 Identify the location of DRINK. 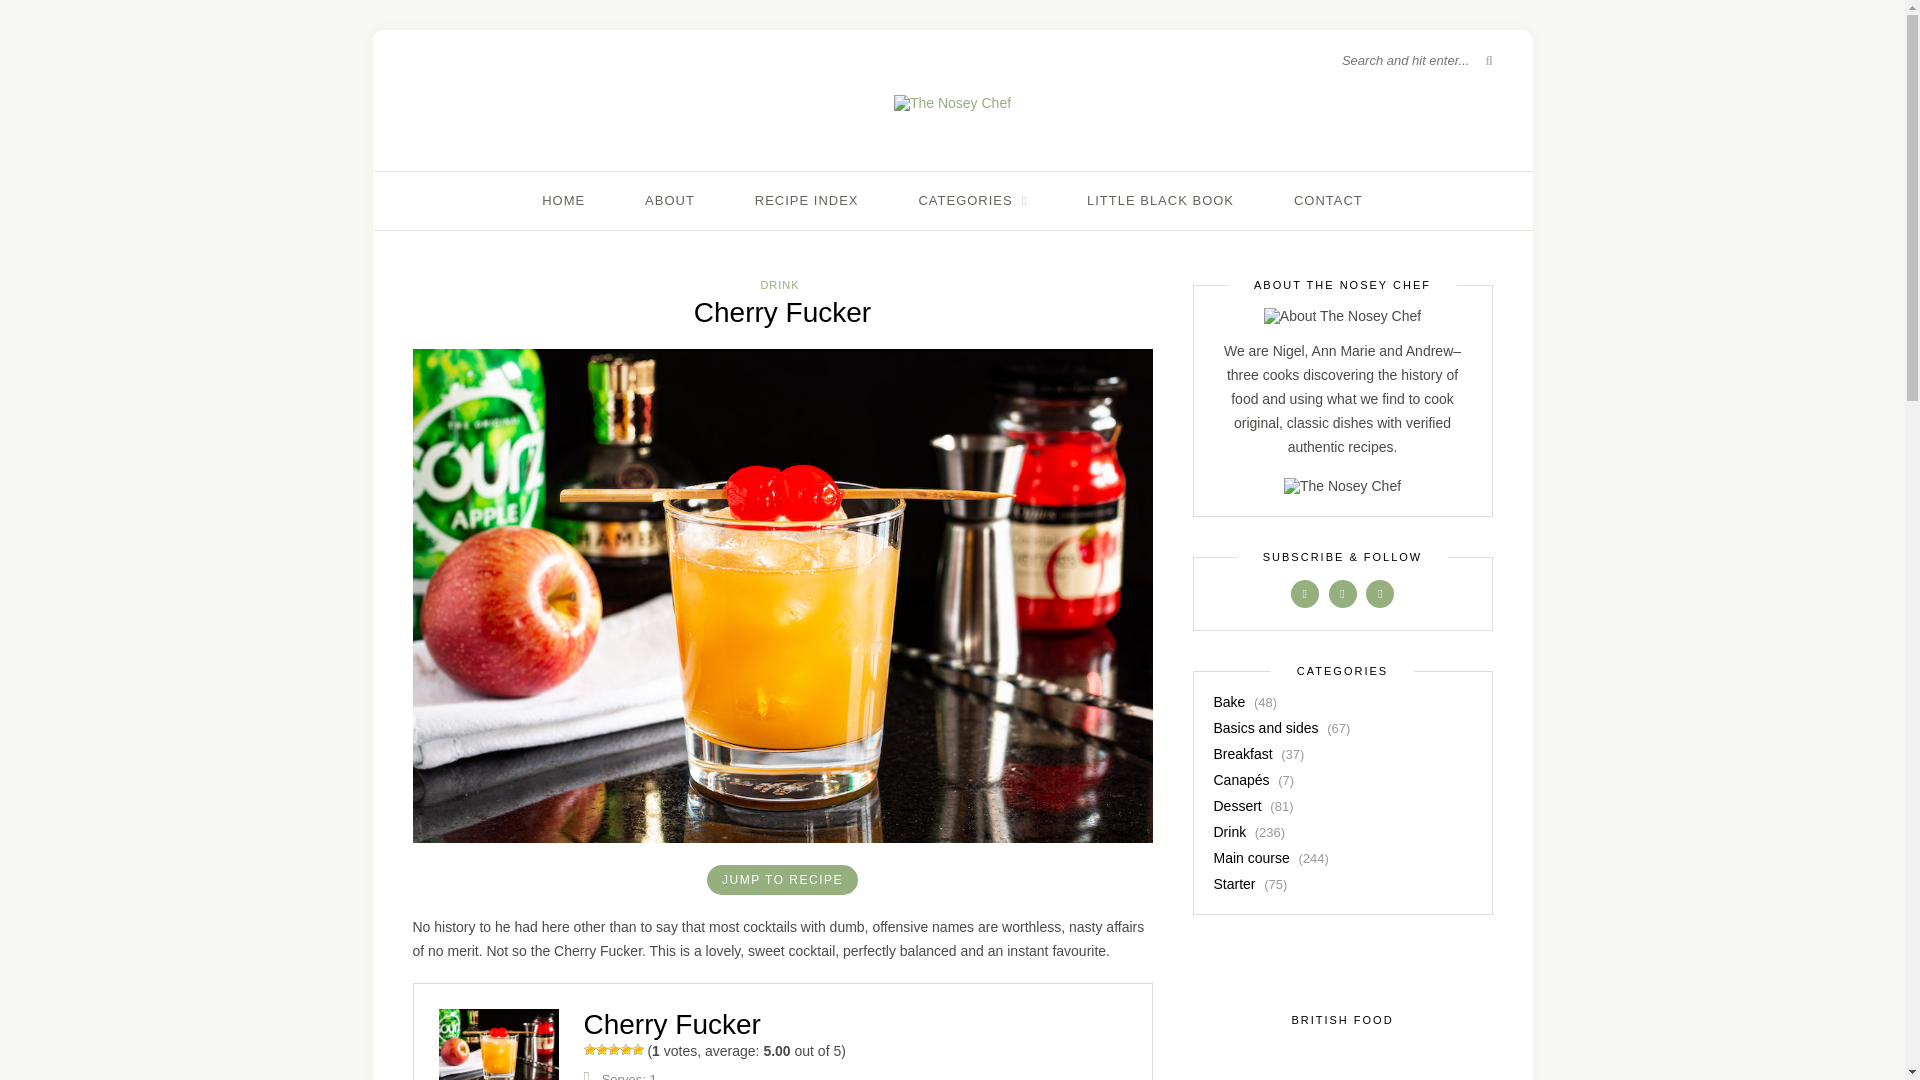
(779, 284).